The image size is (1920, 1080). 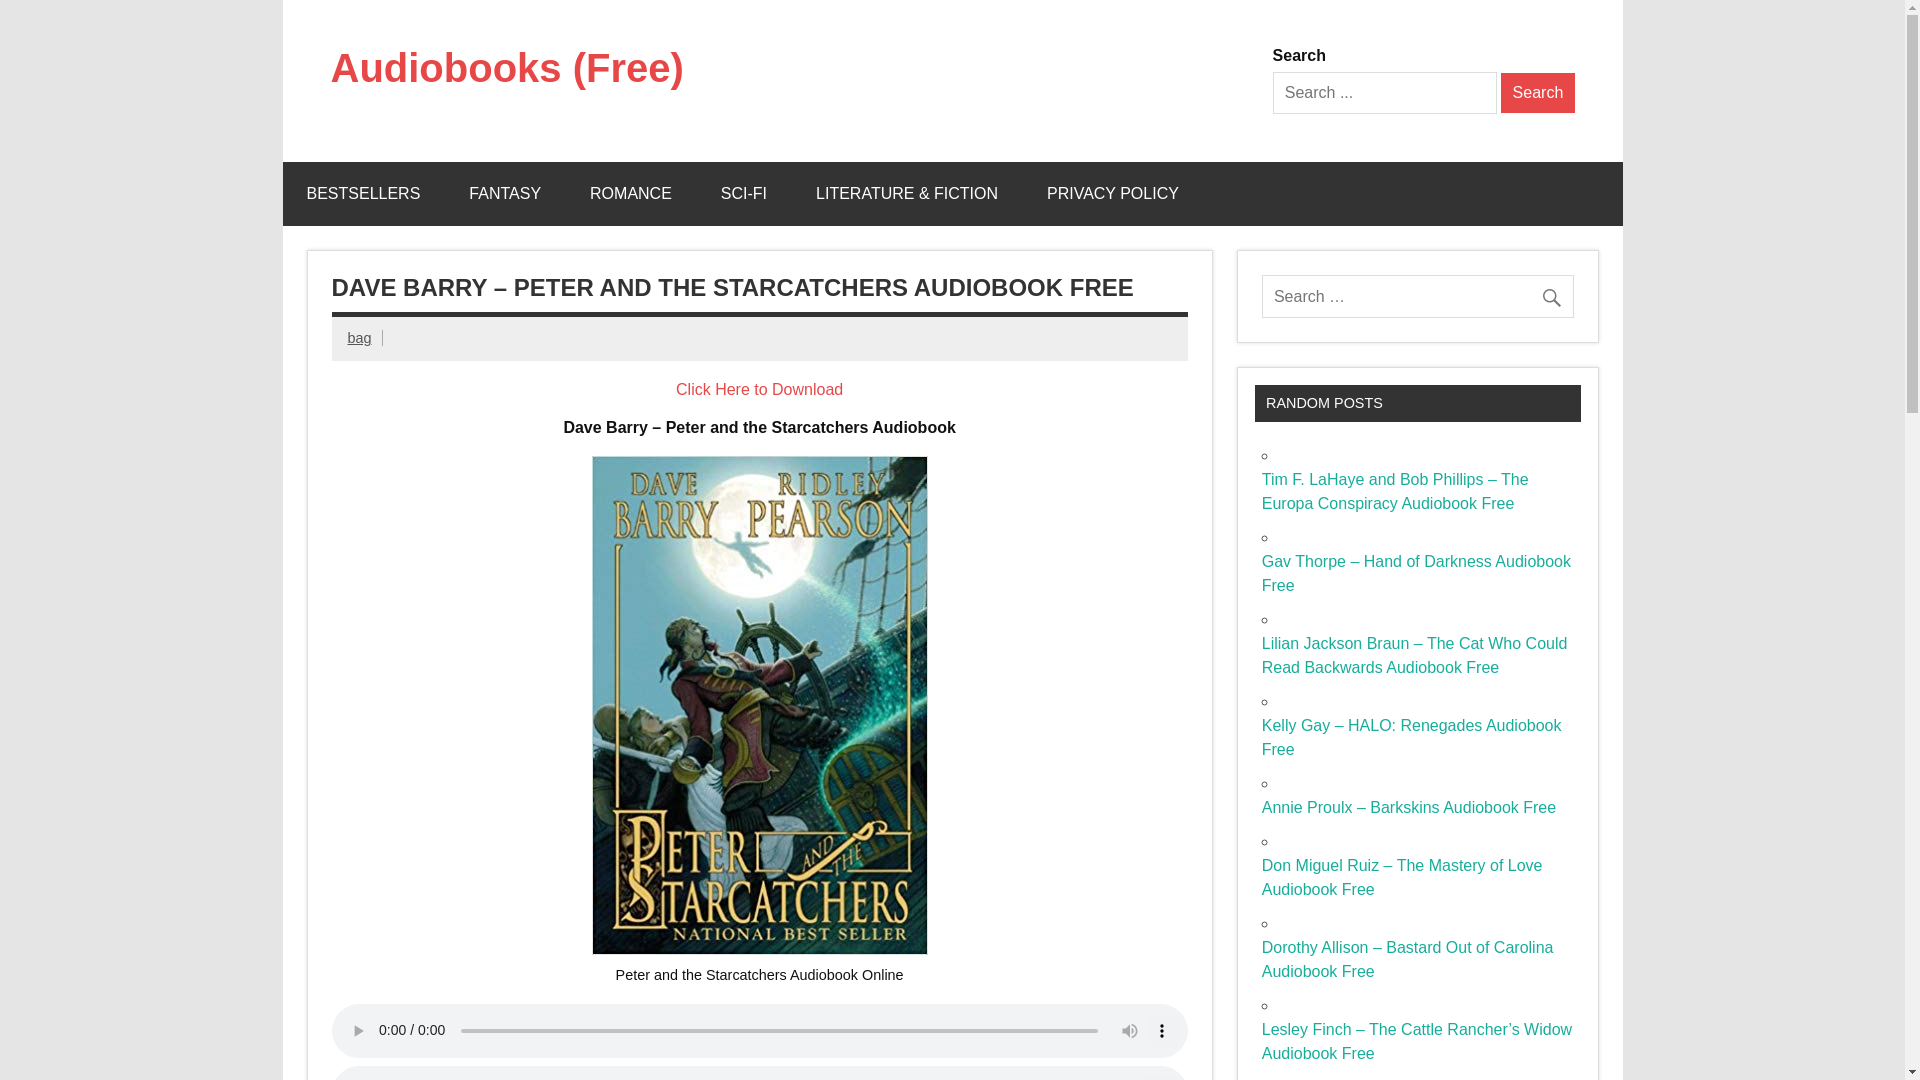 What do you see at coordinates (504, 194) in the screenshot?
I see `FANTASY` at bounding box center [504, 194].